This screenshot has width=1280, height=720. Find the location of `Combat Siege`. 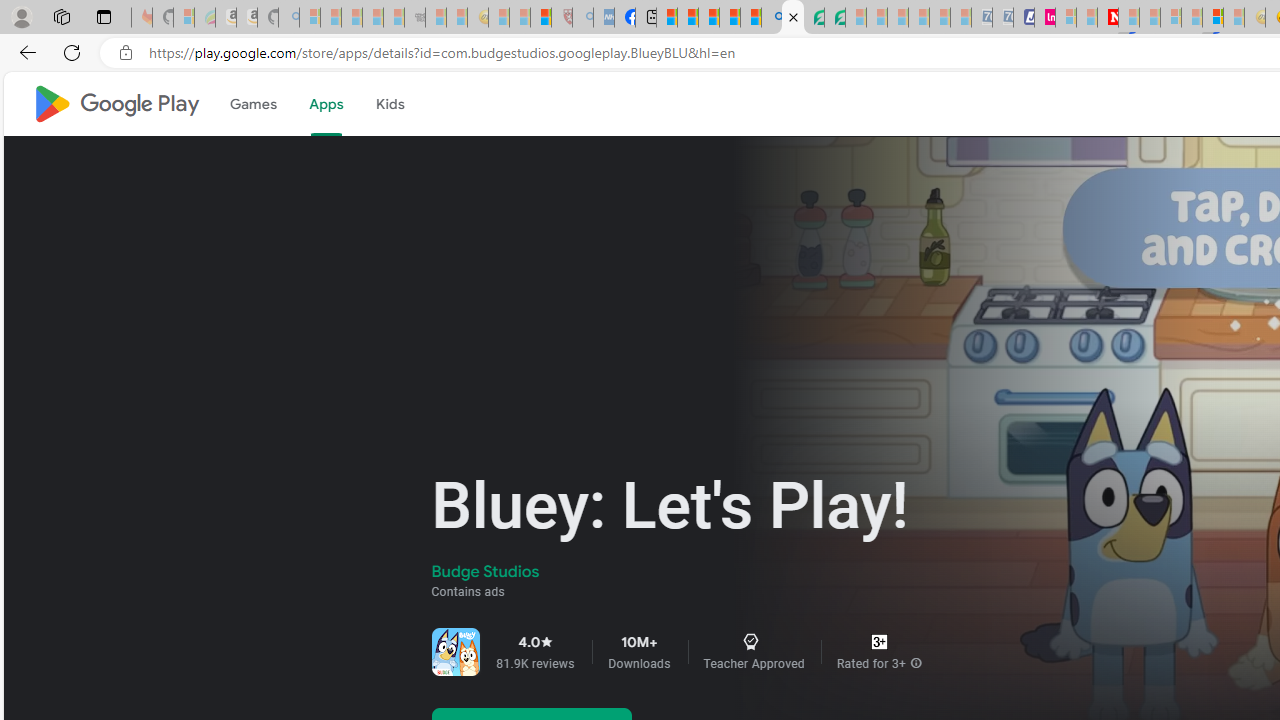

Combat Siege is located at coordinates (414, 18).